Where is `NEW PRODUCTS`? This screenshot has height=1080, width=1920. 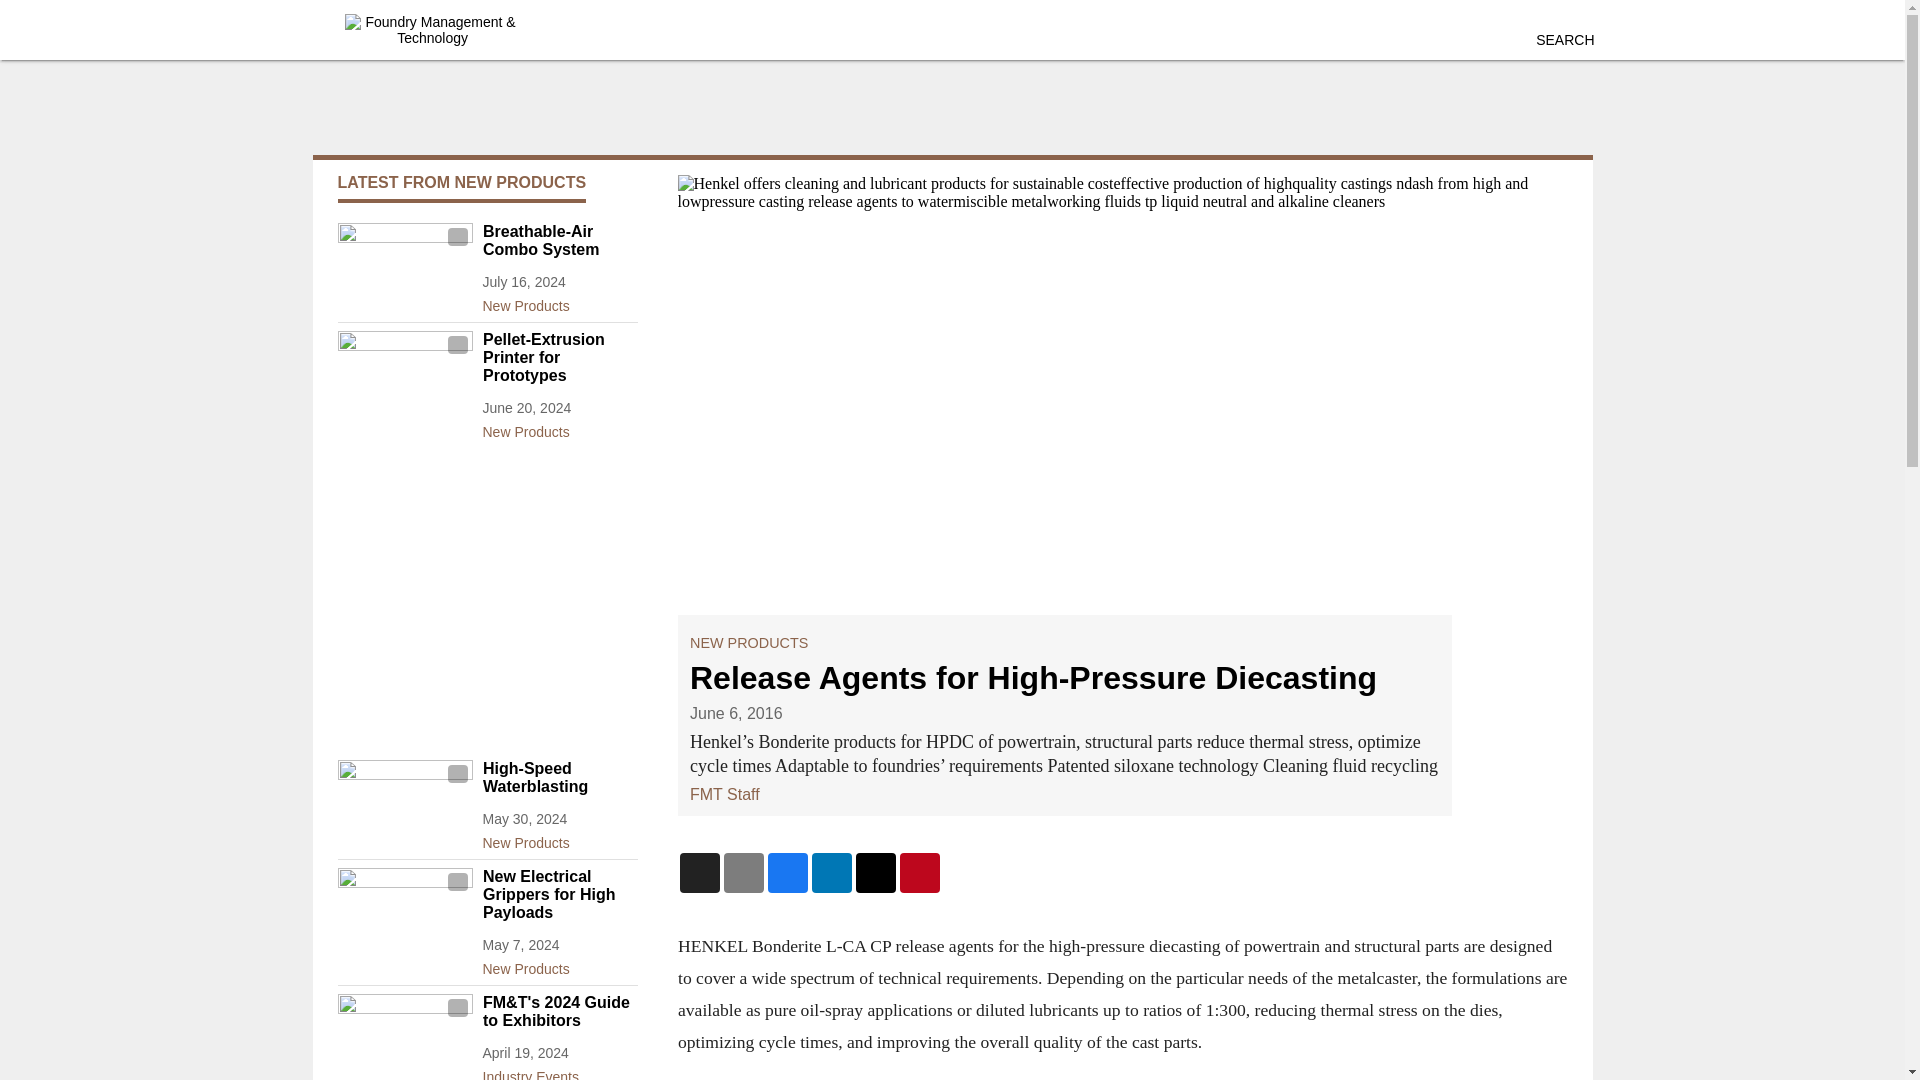
NEW PRODUCTS is located at coordinates (748, 643).